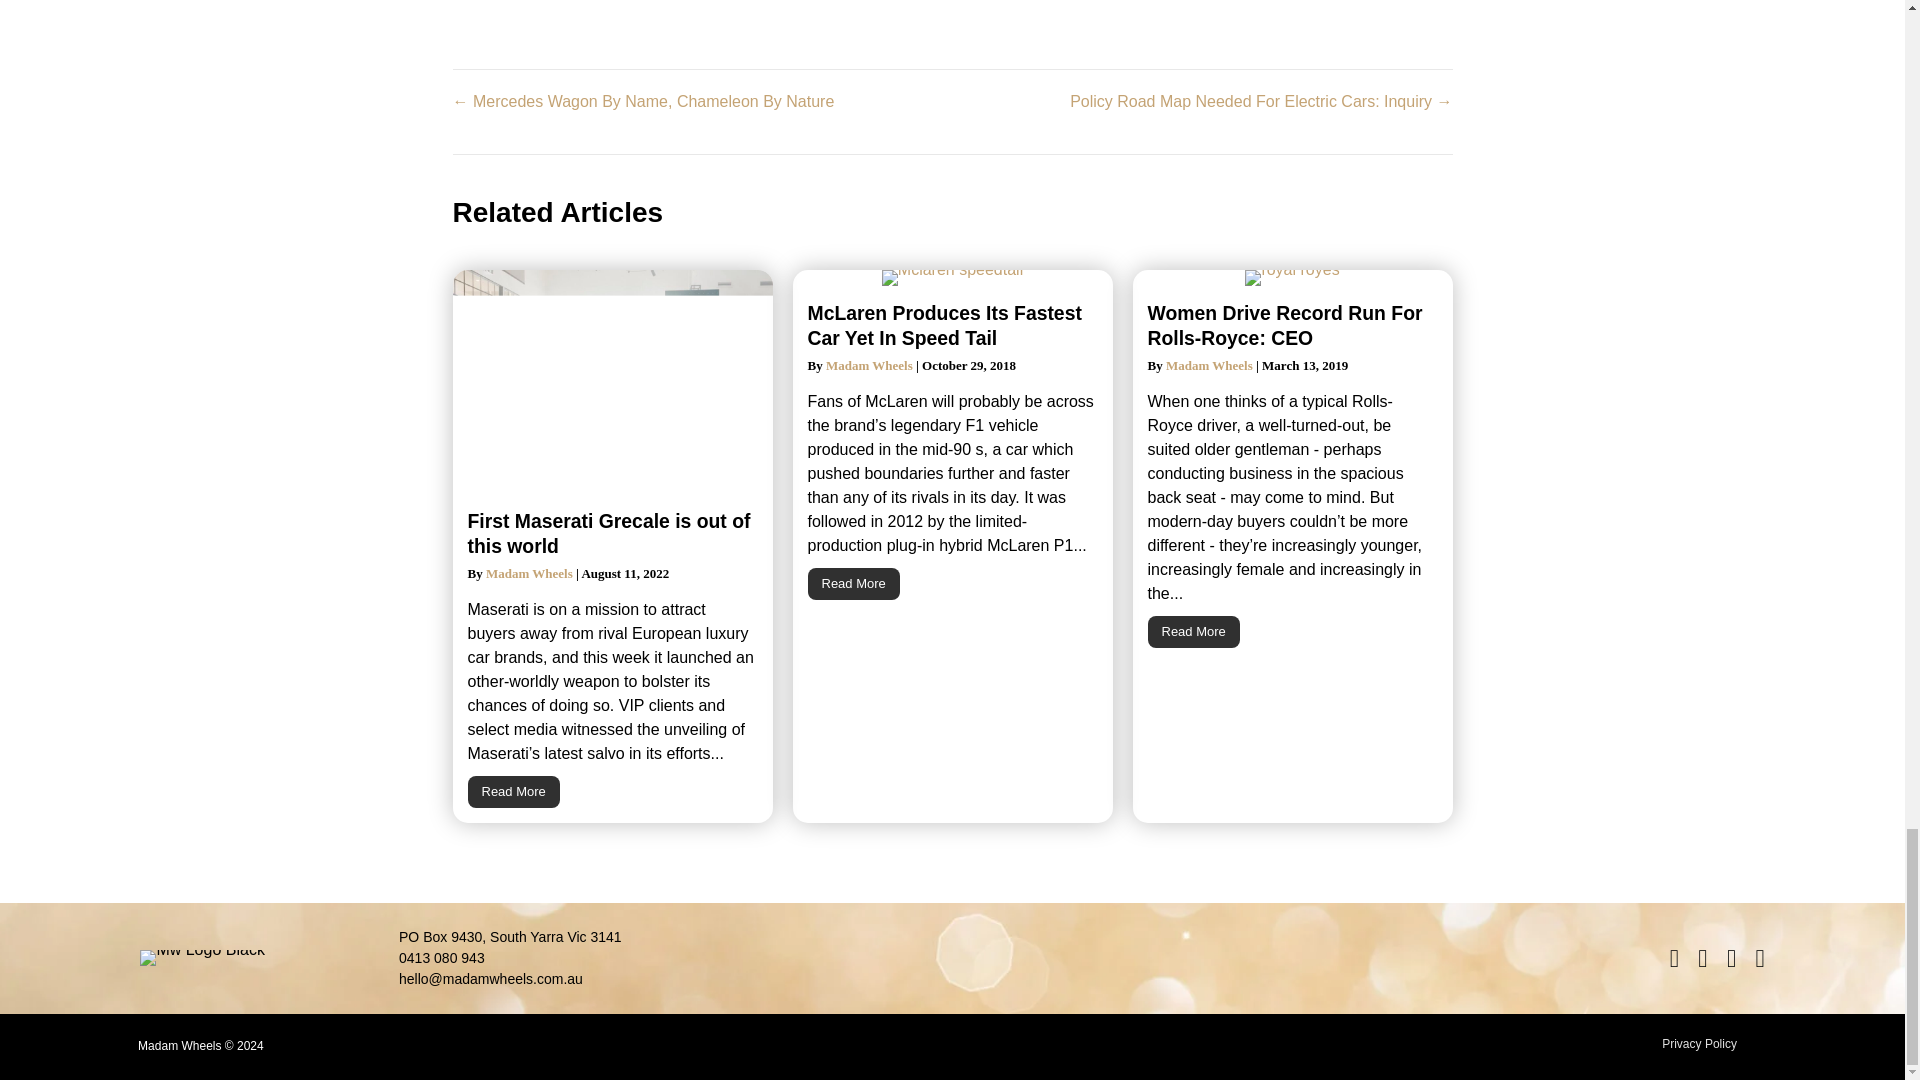  I want to click on Women Drive Record Run For Rolls-Royce: CEO, so click(1285, 325).